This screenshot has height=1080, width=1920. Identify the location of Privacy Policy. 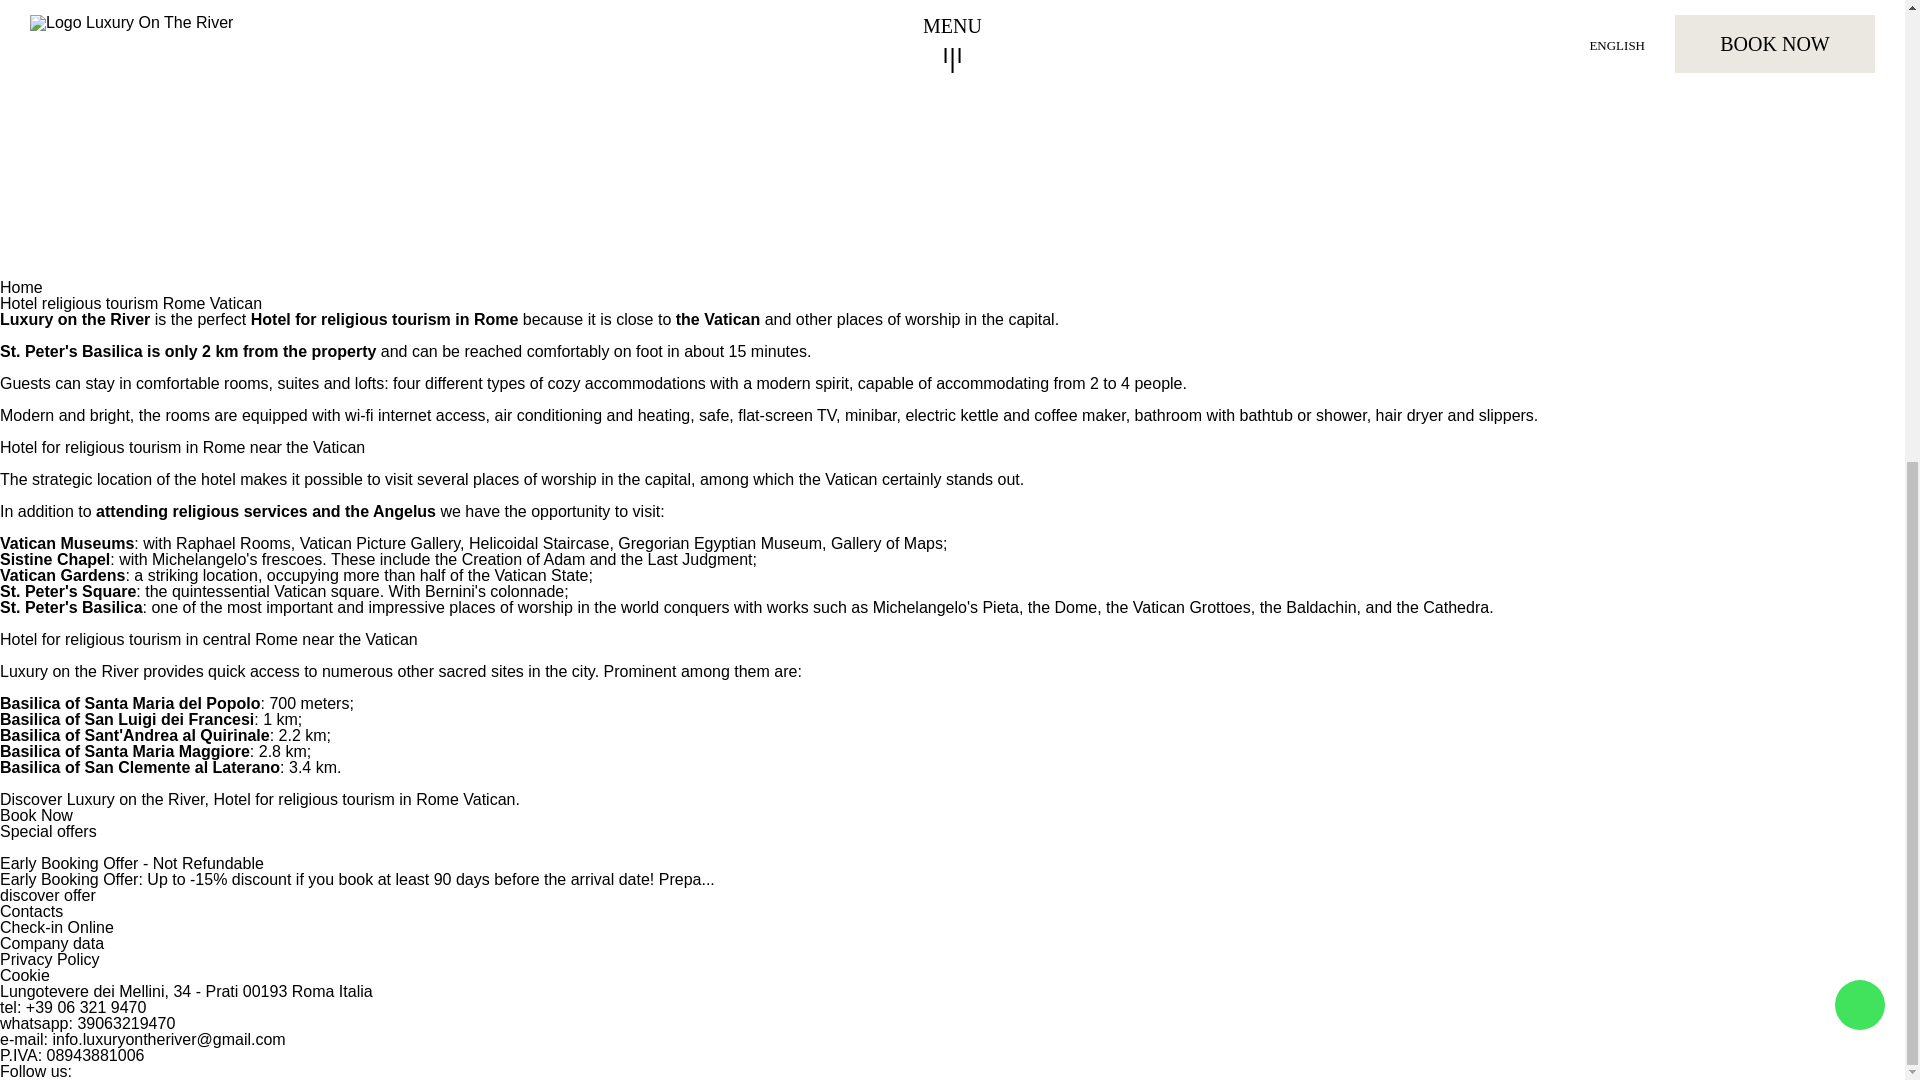
(50, 959).